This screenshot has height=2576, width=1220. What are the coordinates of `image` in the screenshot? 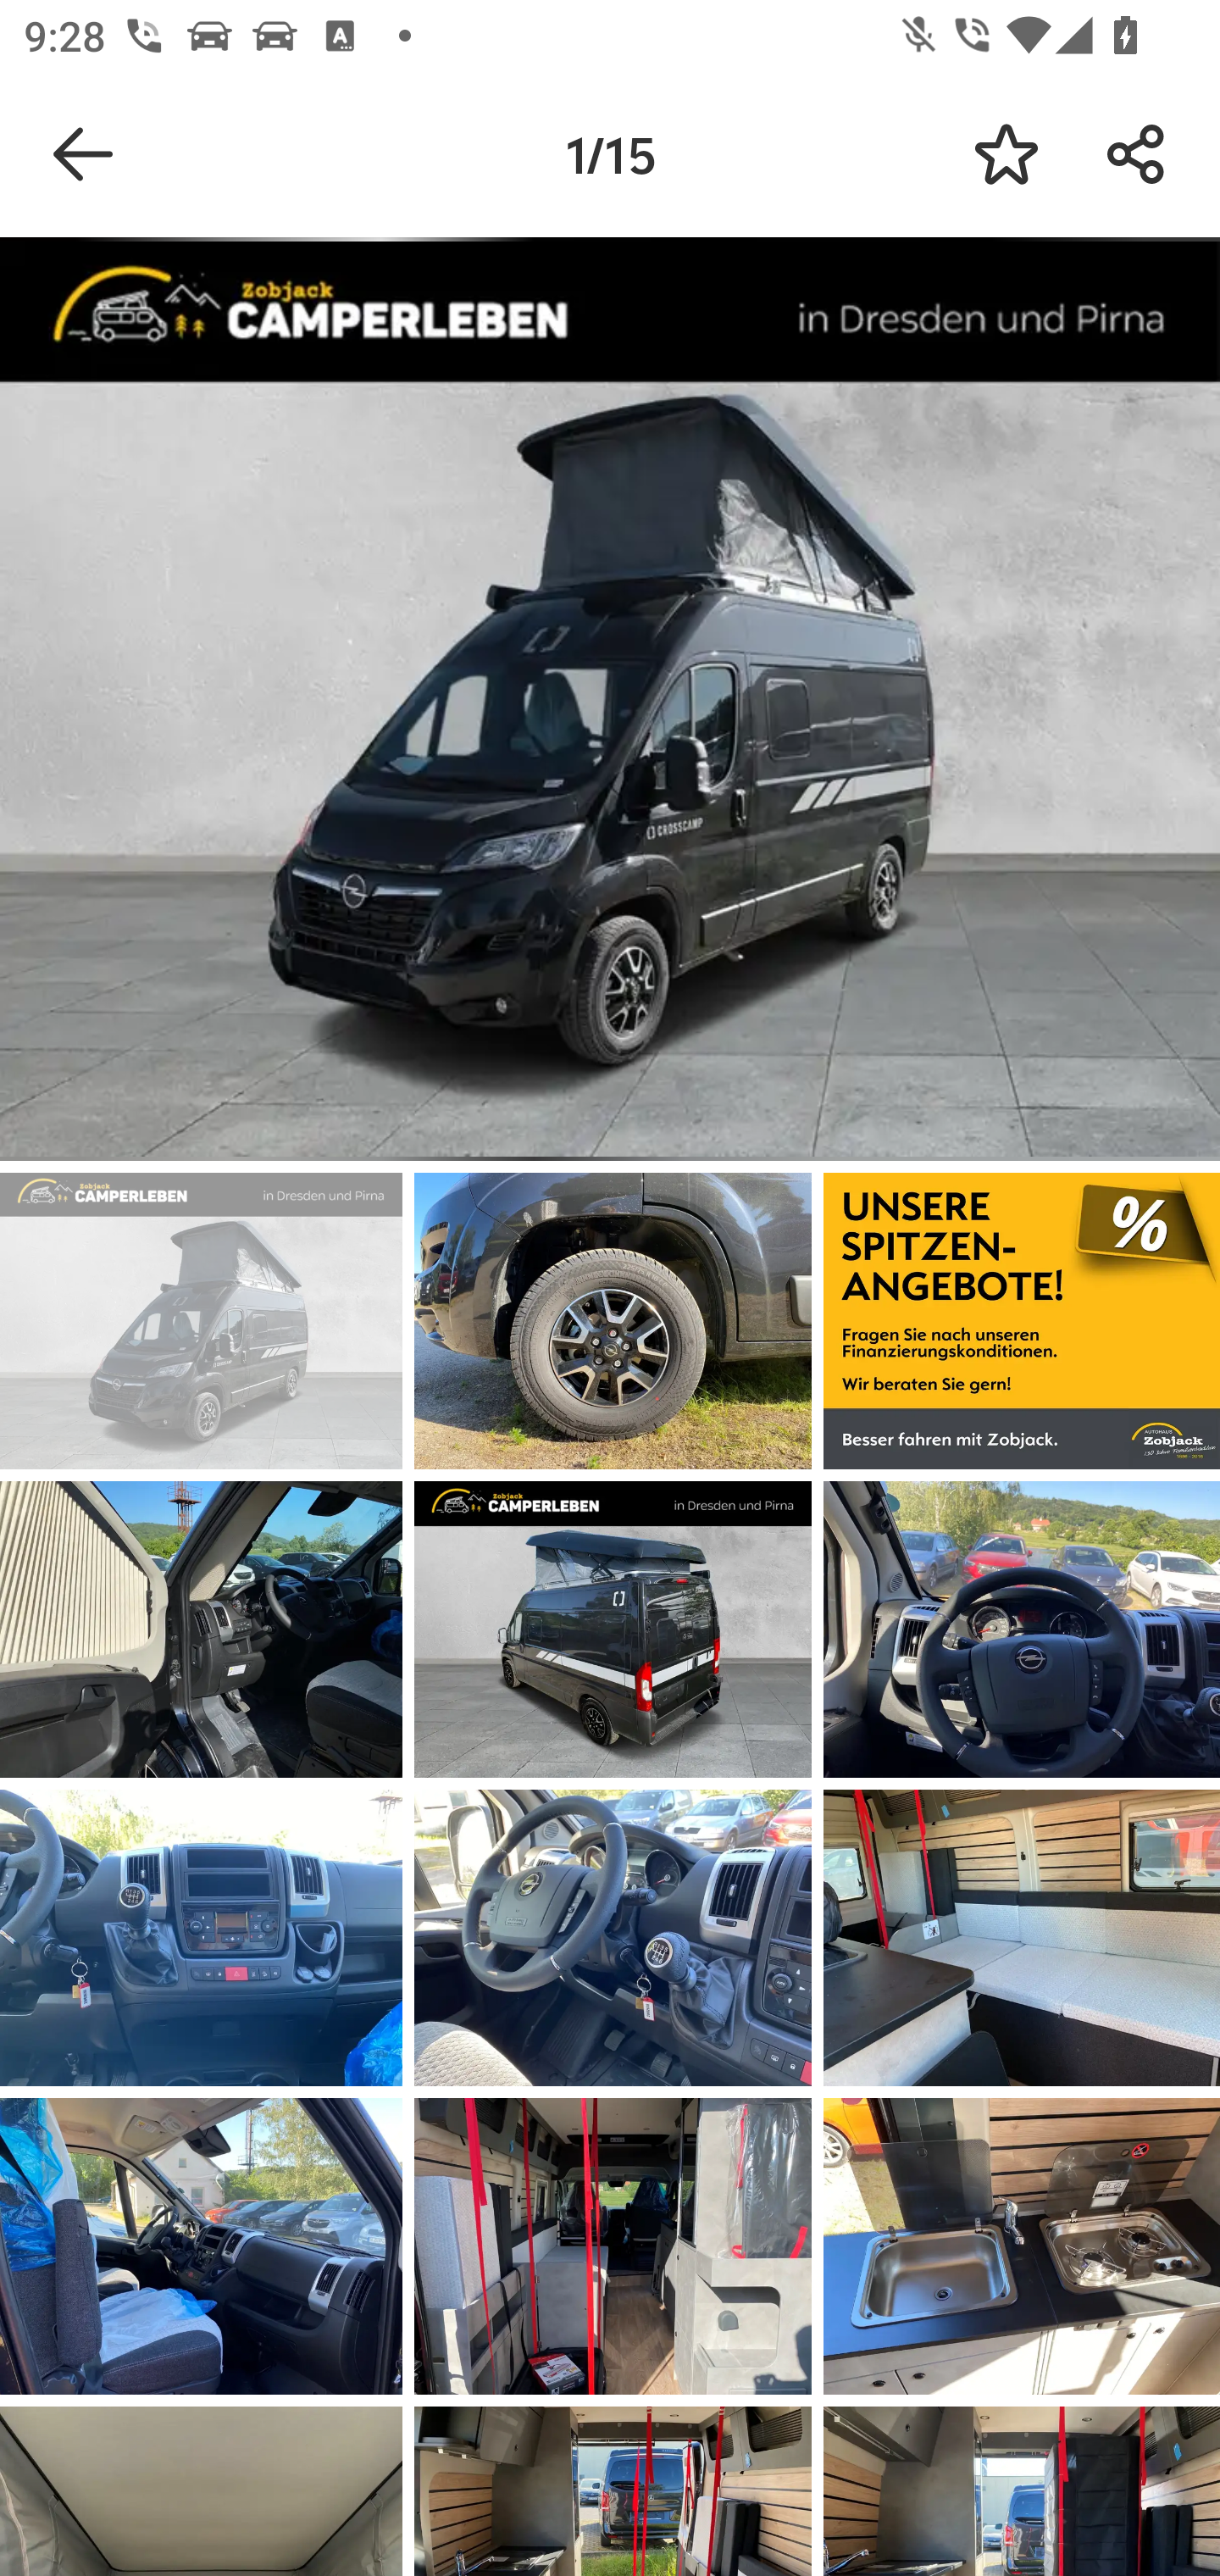 It's located at (202, 1320).